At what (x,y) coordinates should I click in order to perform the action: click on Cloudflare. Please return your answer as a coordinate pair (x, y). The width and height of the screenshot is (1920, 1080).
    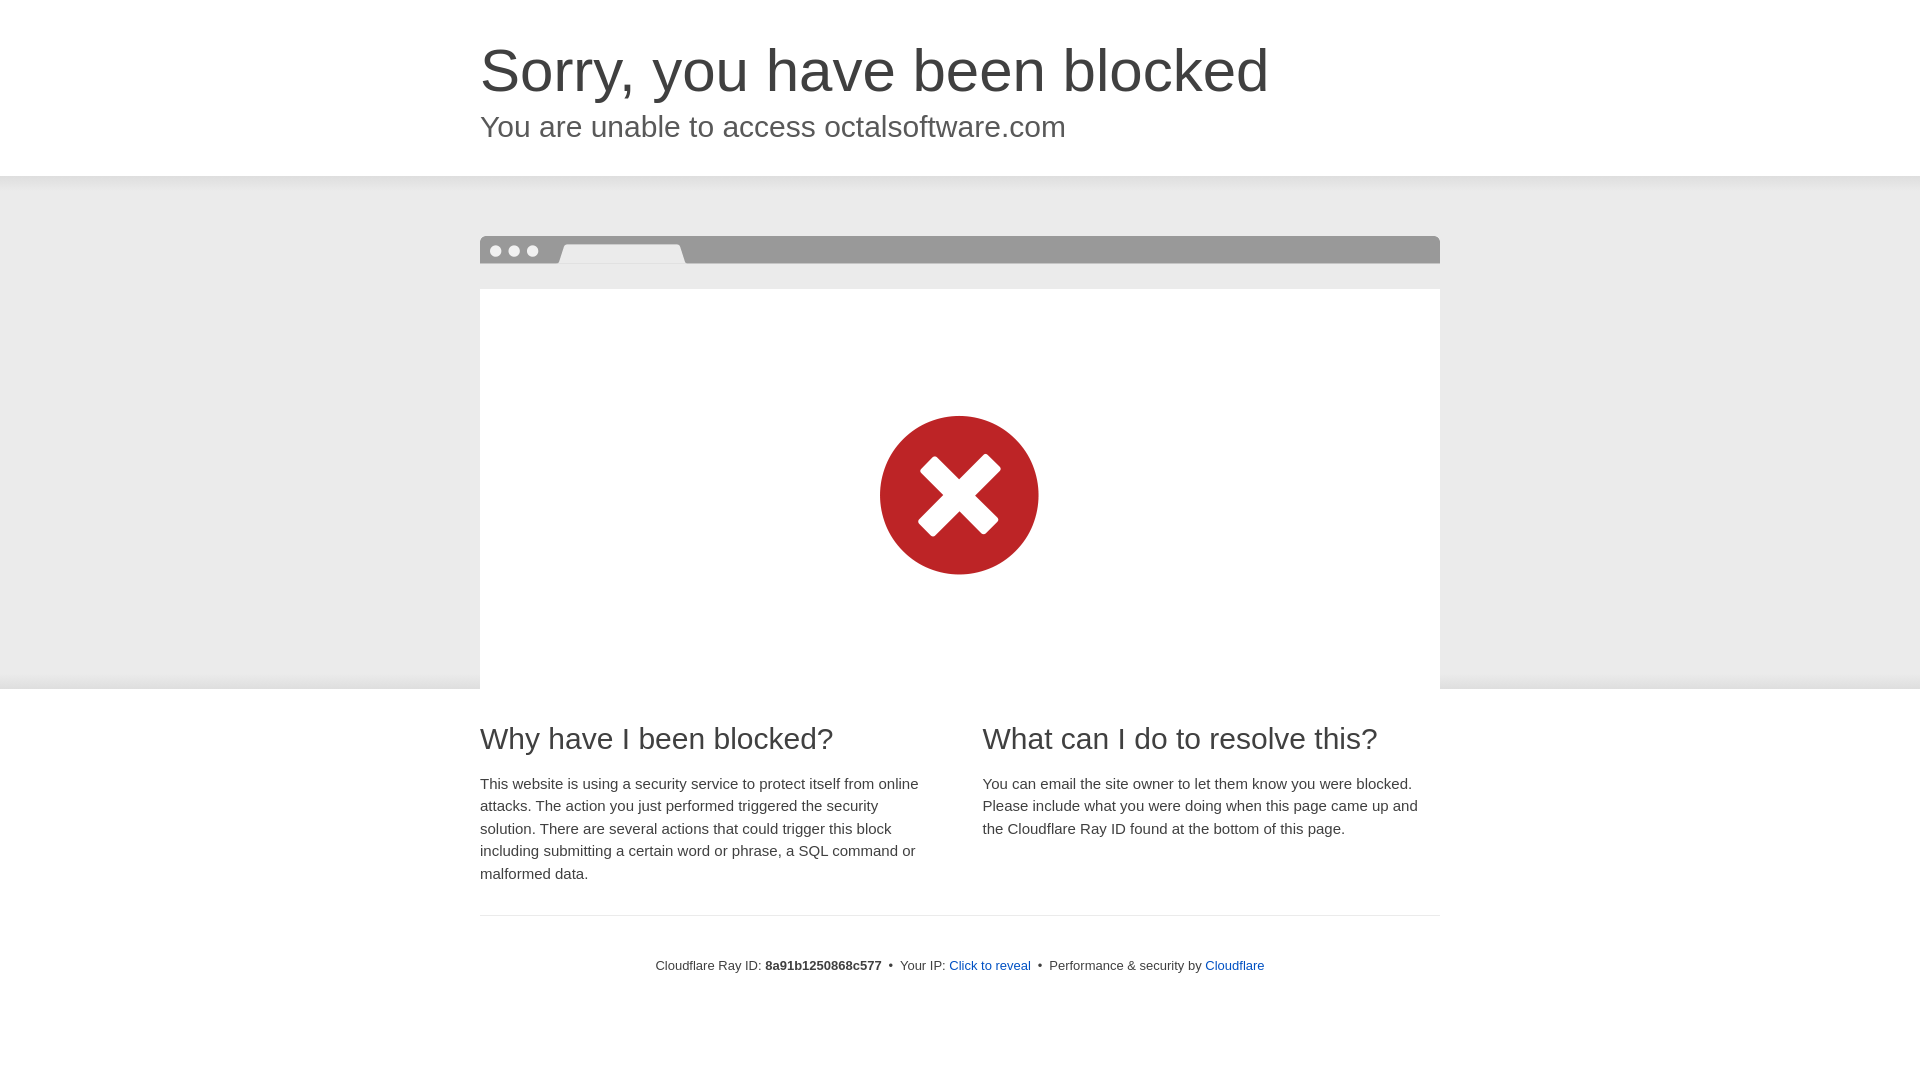
    Looking at the image, I should click on (1234, 965).